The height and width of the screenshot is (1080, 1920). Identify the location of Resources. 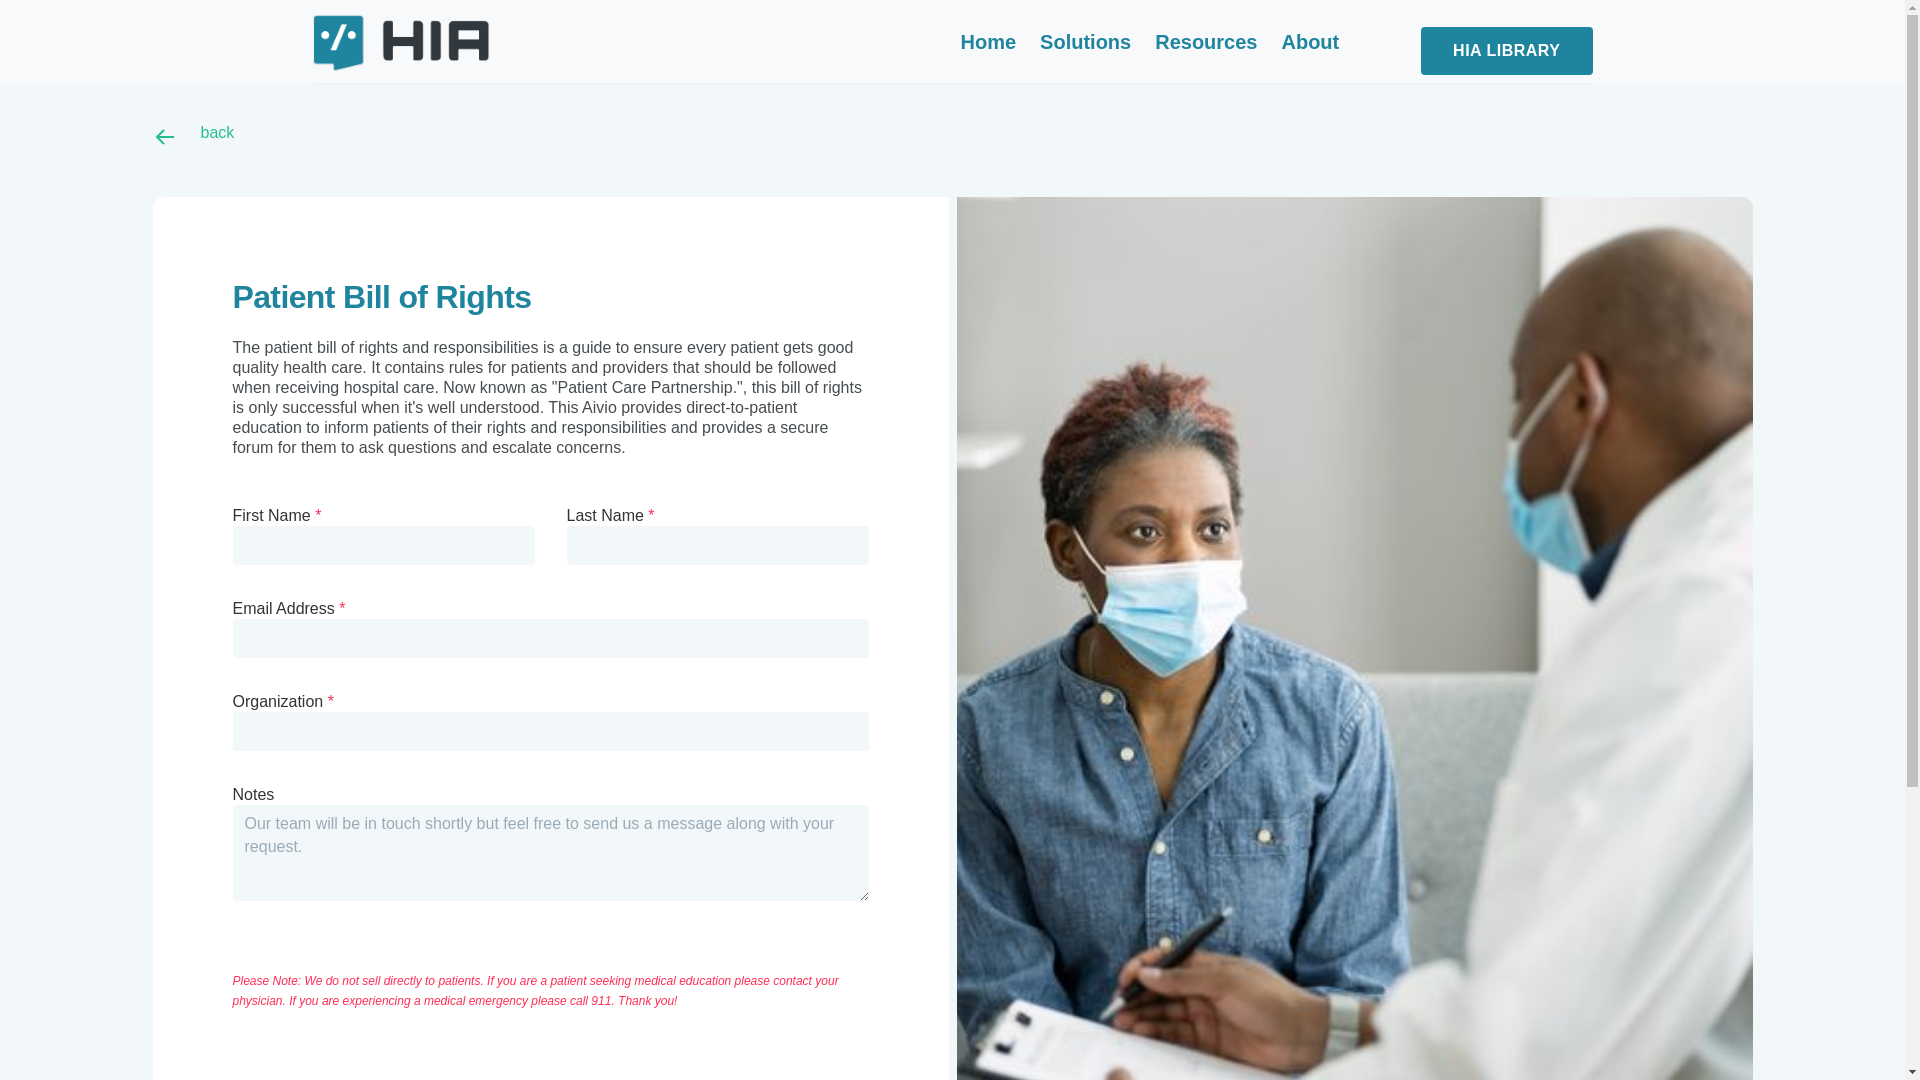
(1206, 40).